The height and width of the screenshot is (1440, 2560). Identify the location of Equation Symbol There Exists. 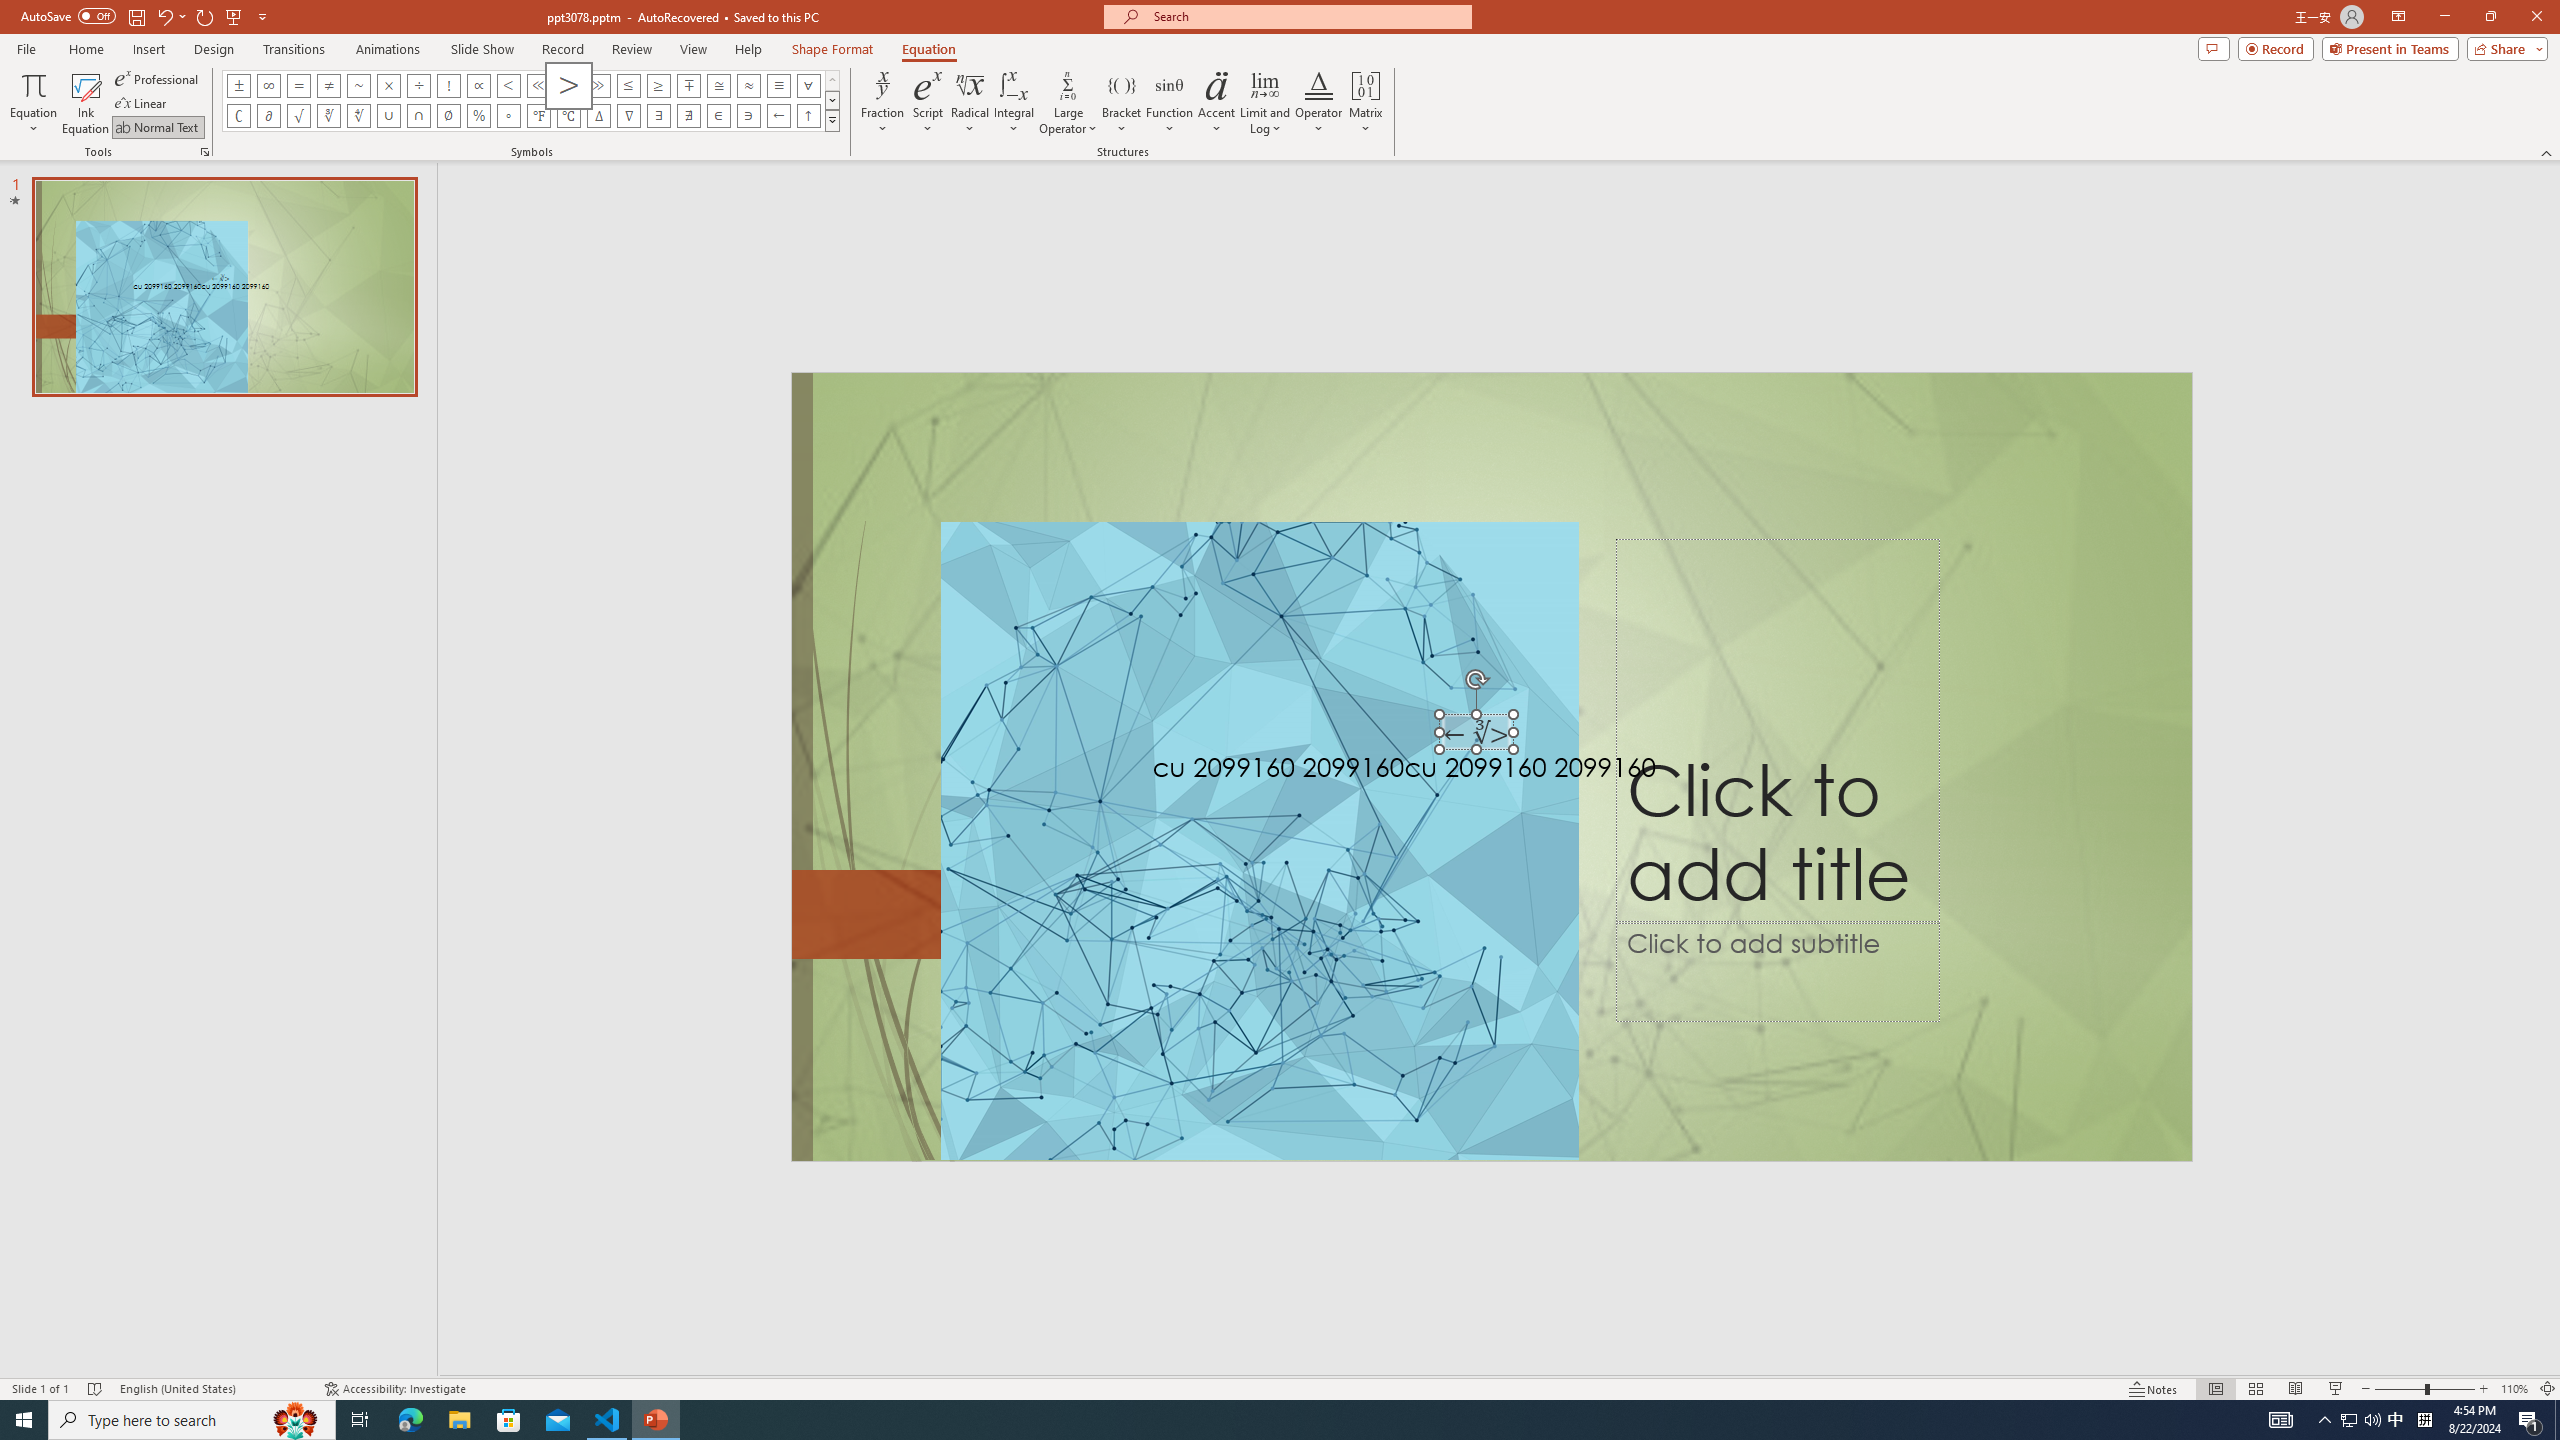
(659, 116).